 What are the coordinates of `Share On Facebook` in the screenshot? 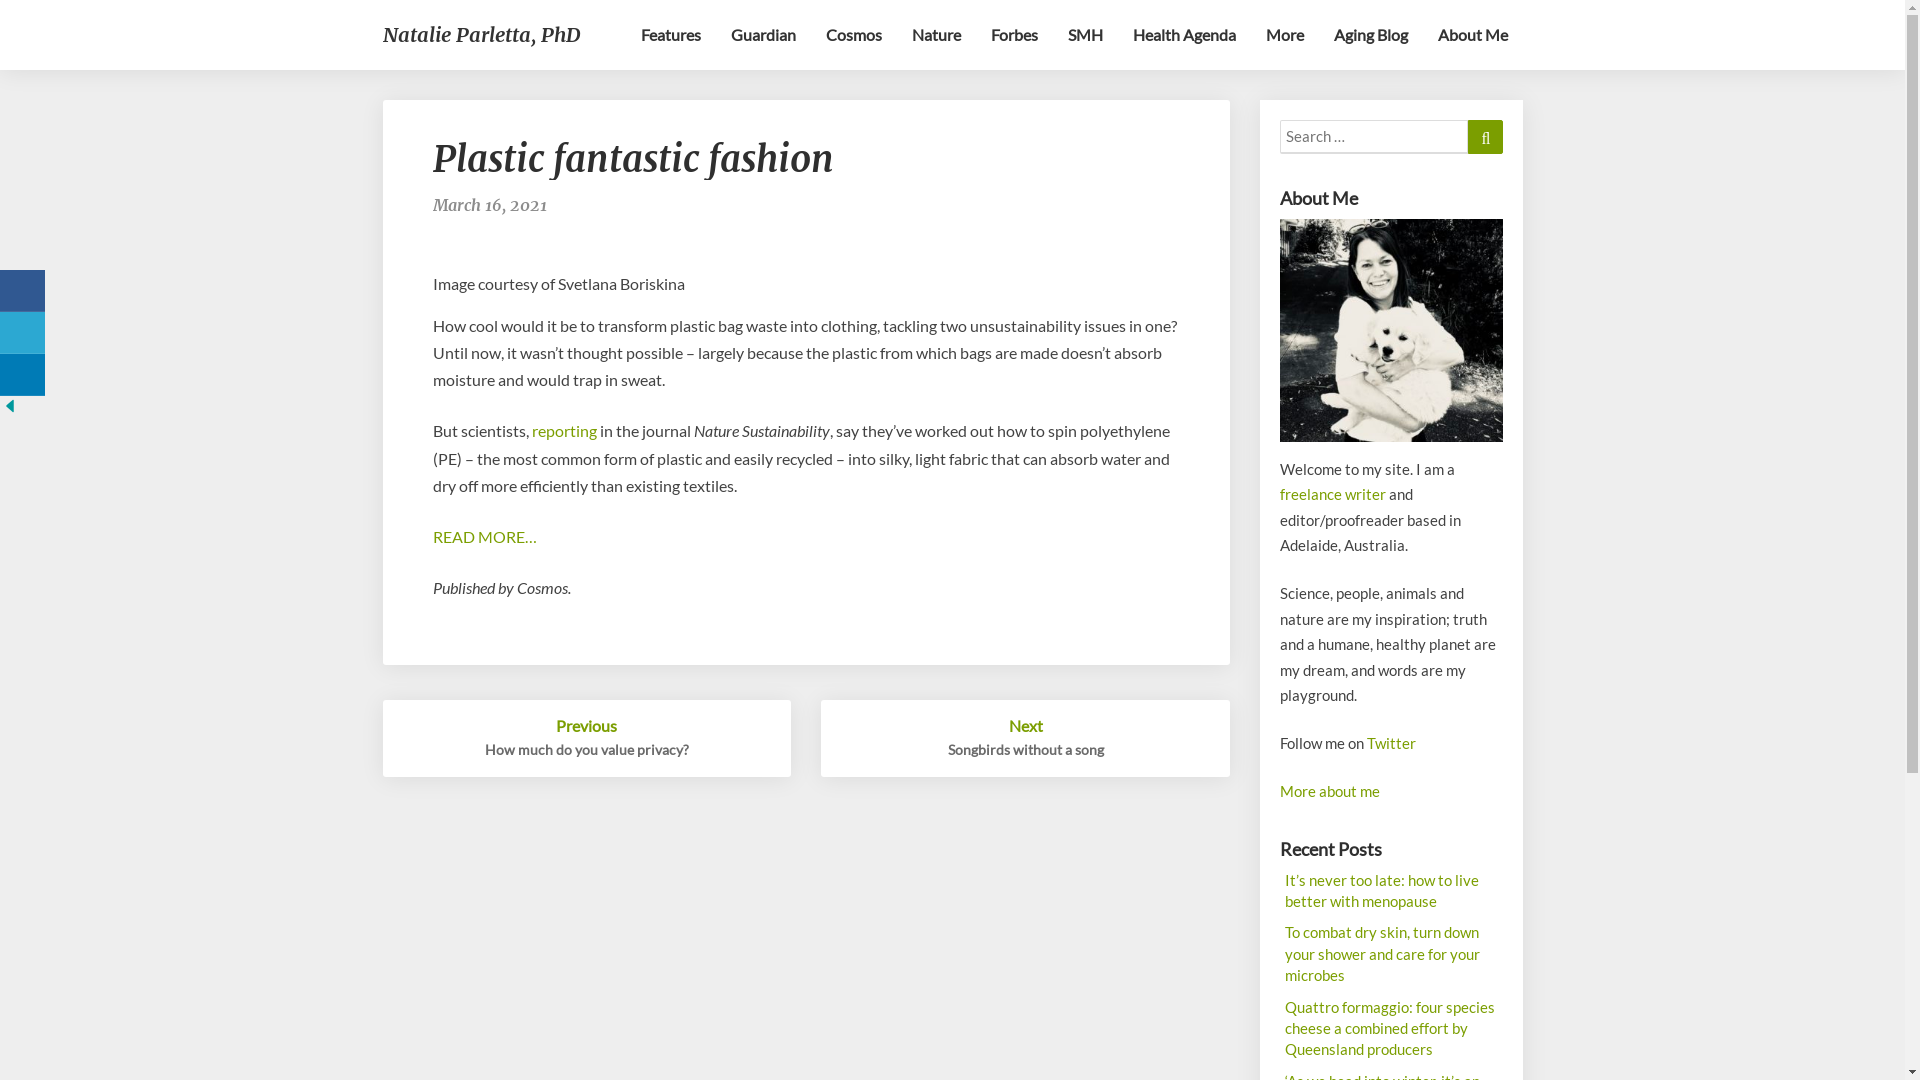 It's located at (22, 290).